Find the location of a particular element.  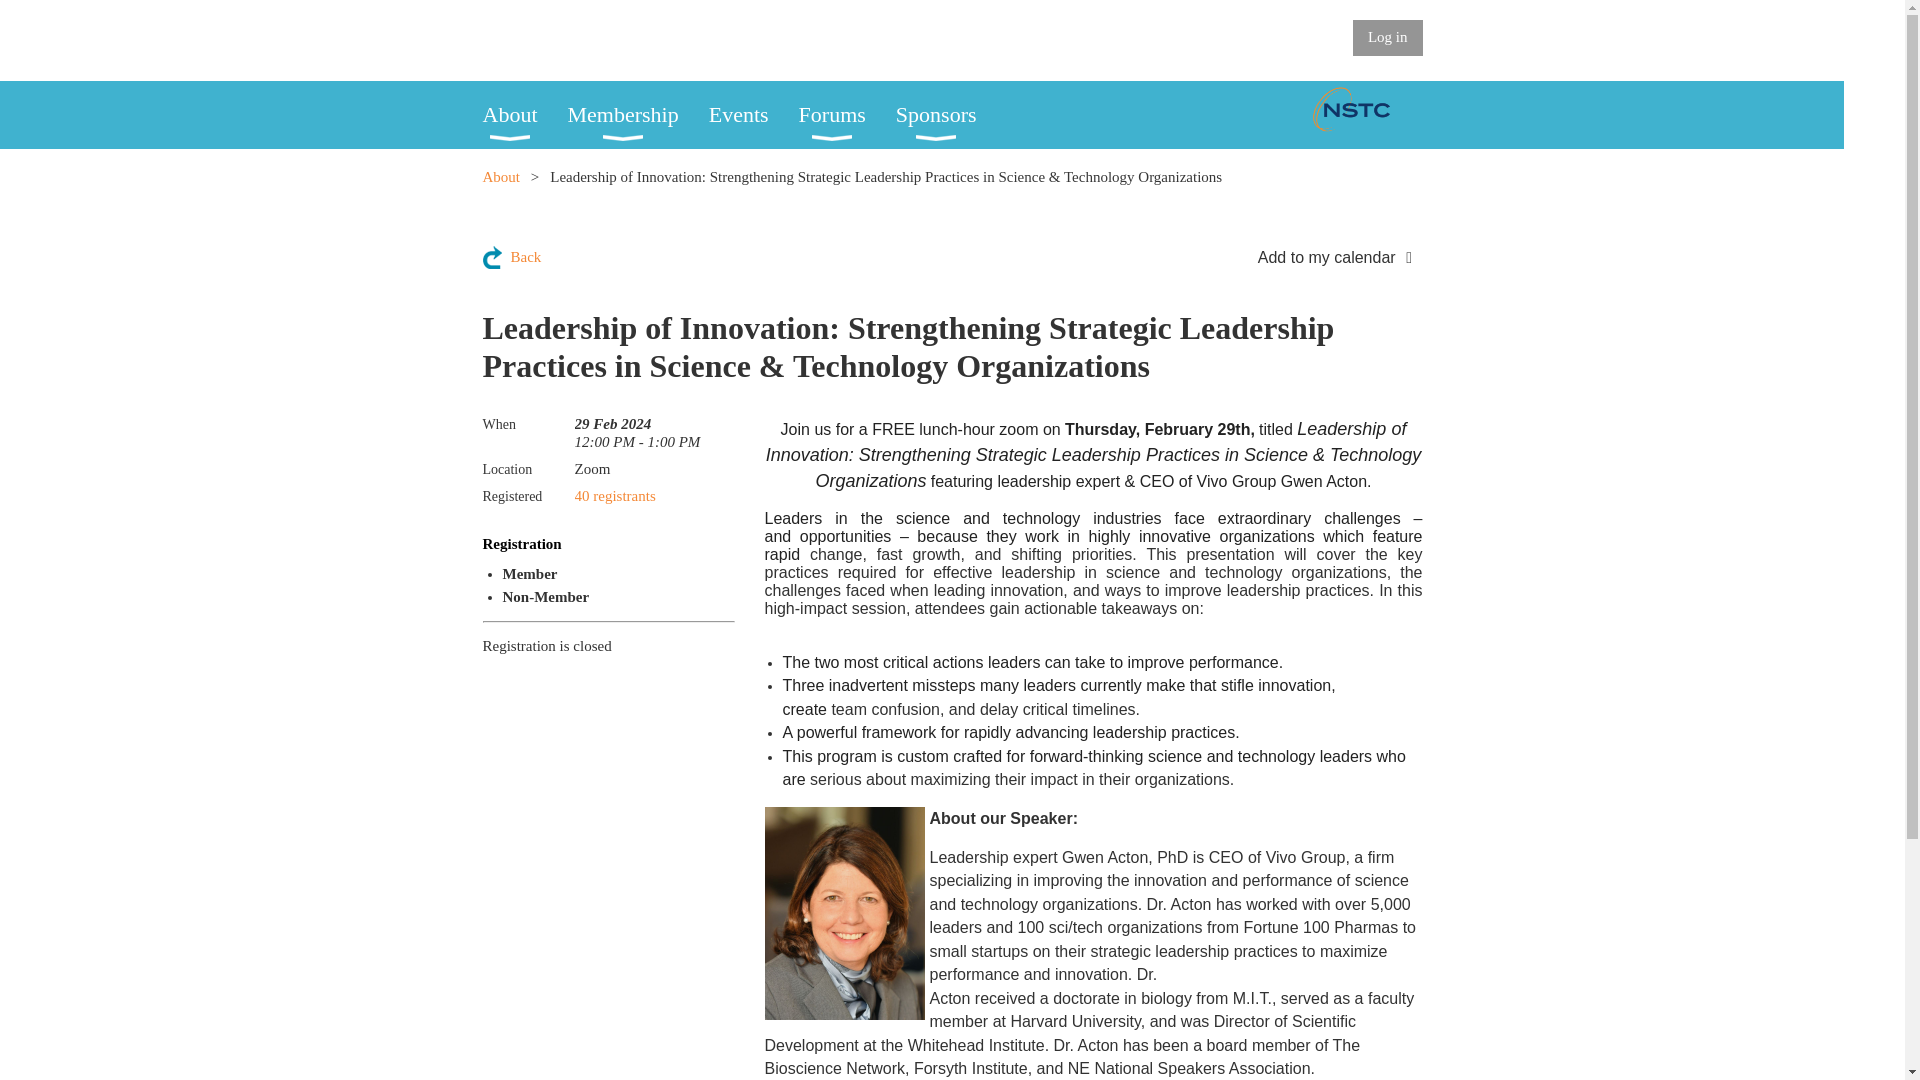

About is located at coordinates (500, 176).